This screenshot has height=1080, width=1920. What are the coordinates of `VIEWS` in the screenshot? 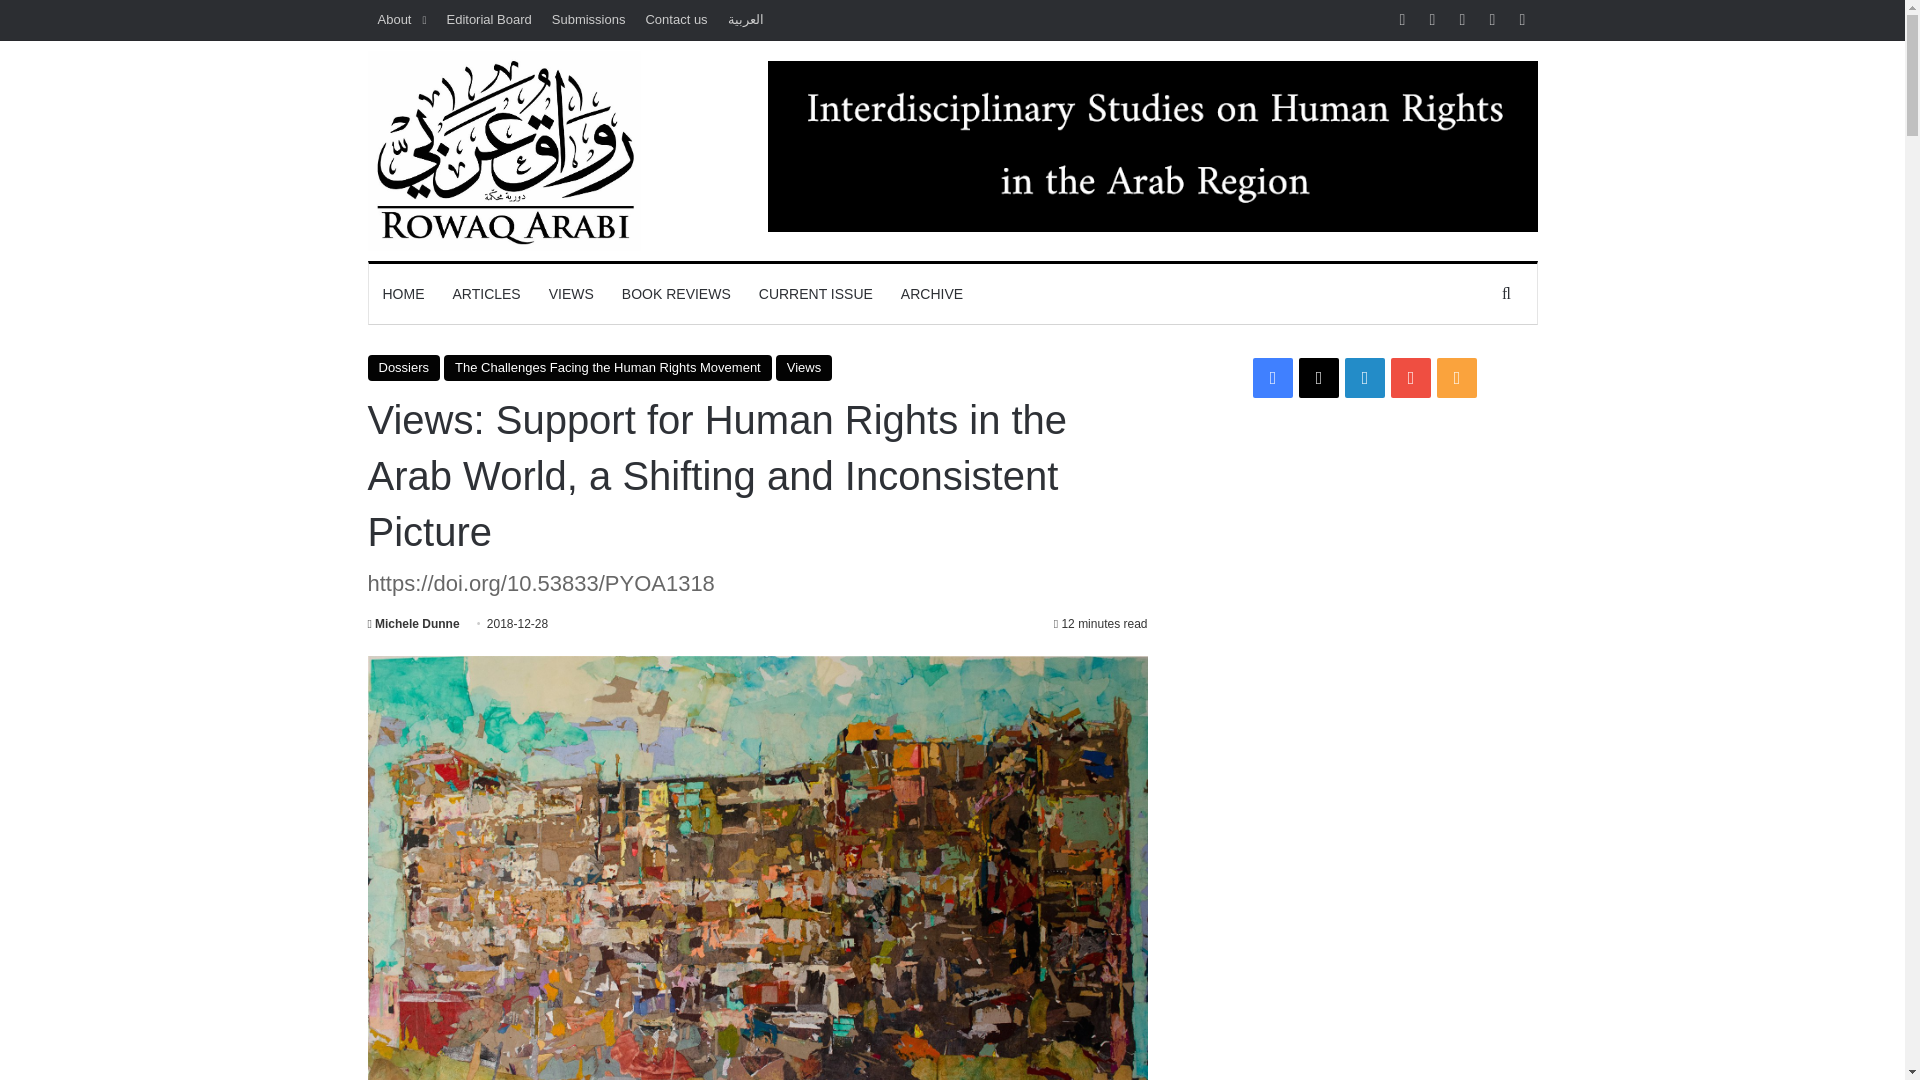 It's located at (572, 294).